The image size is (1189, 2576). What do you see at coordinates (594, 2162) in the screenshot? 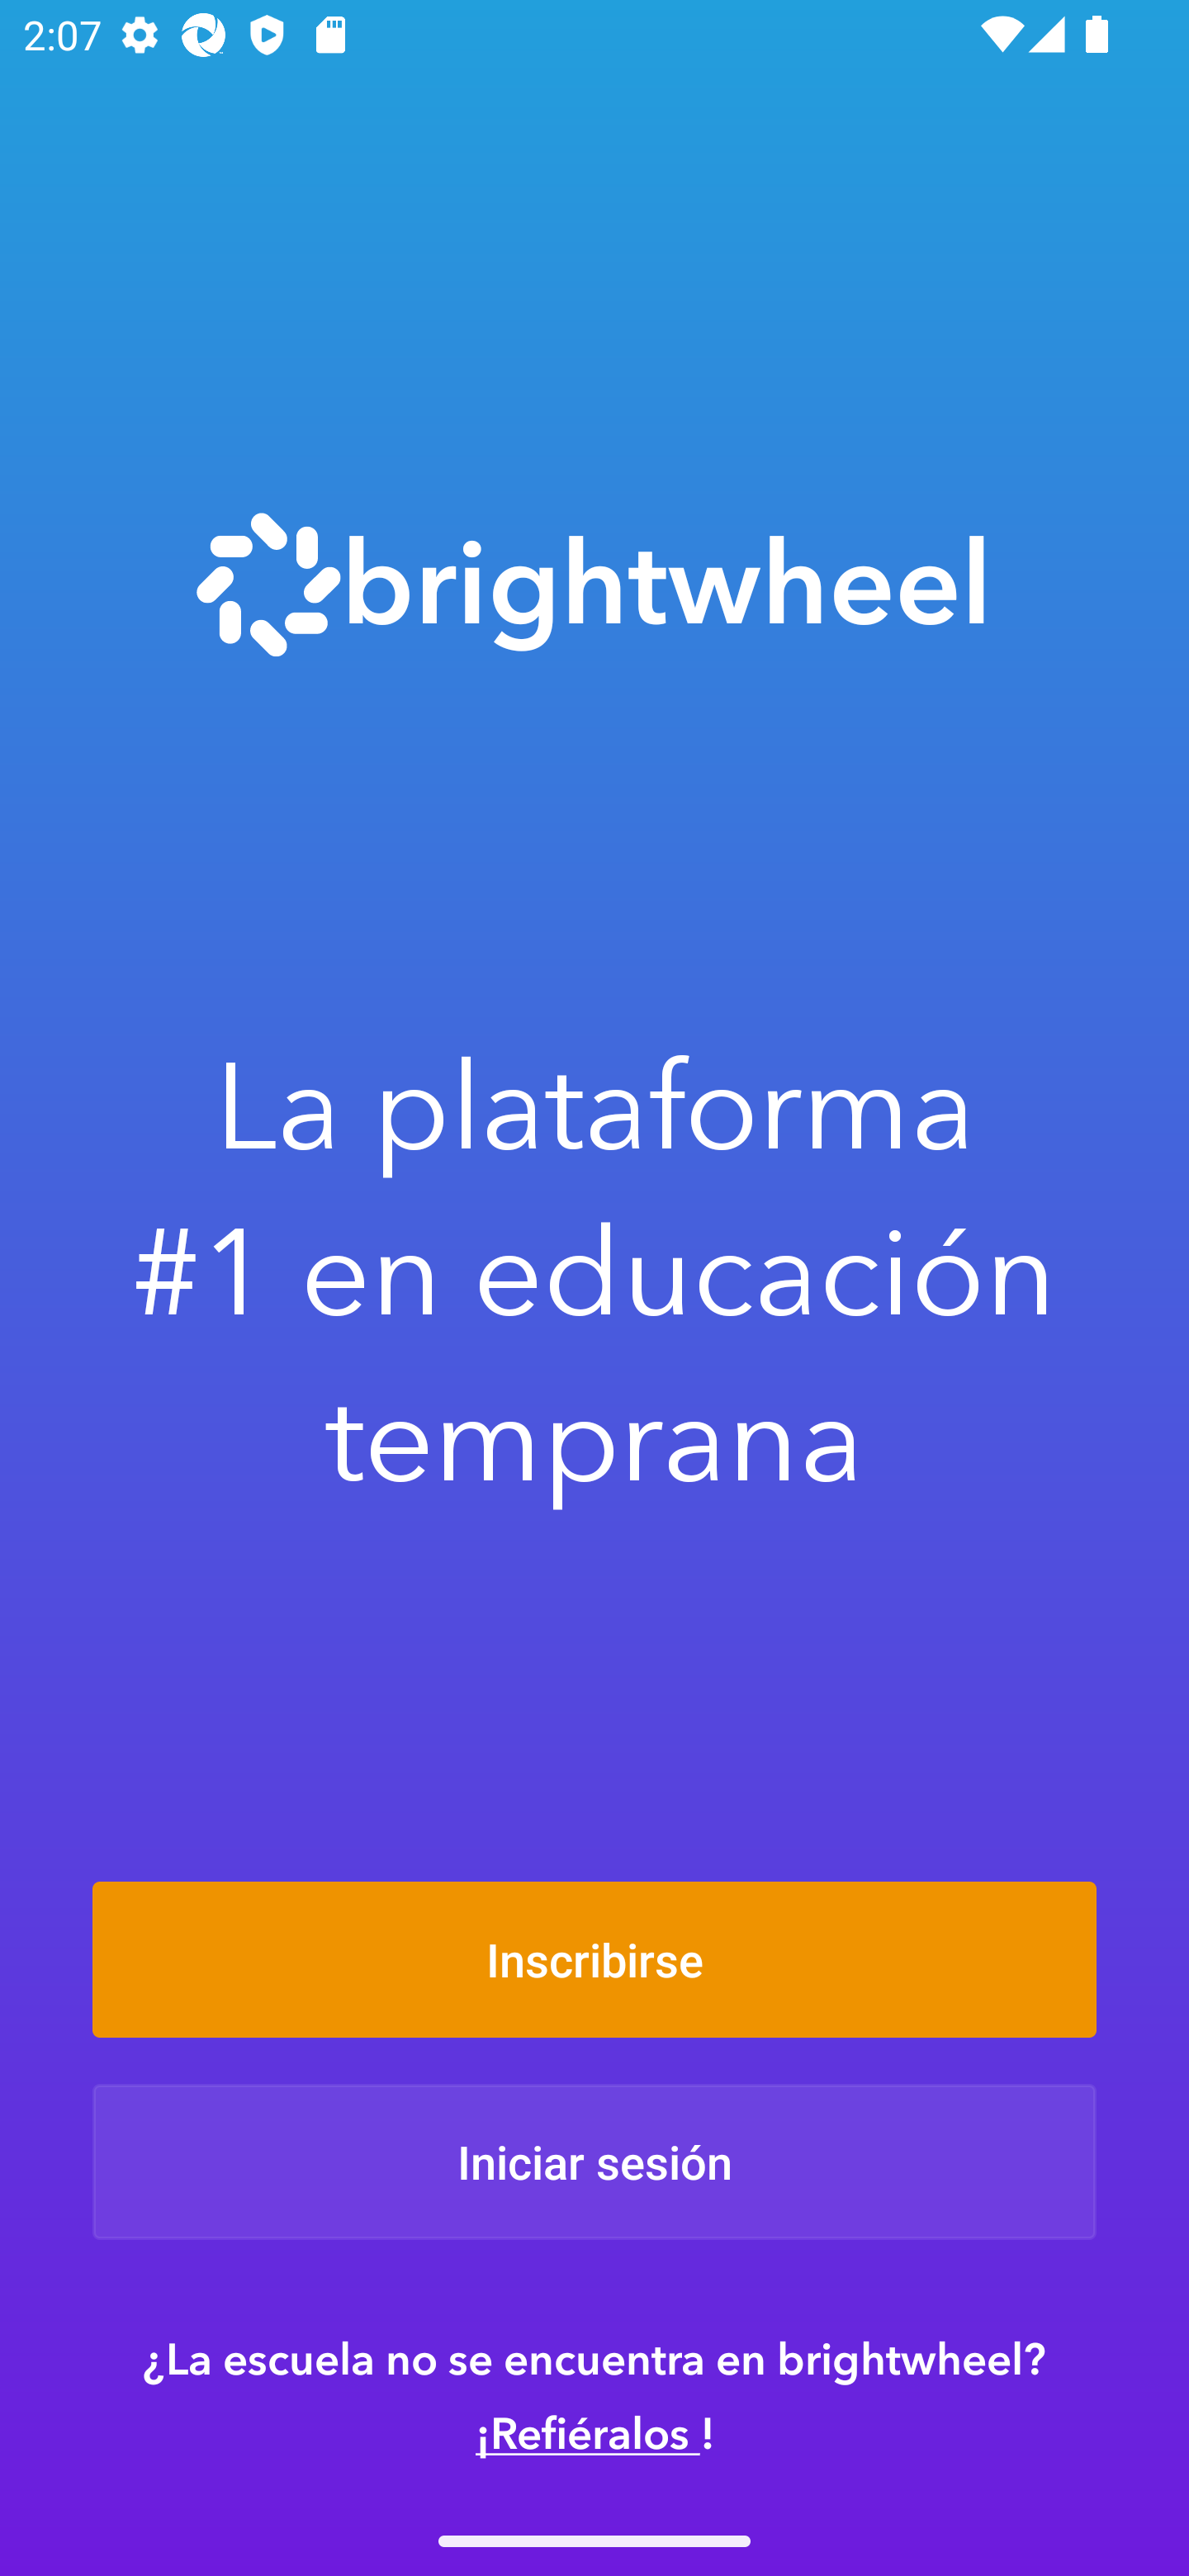
I see `Iniciar sesión` at bounding box center [594, 2162].